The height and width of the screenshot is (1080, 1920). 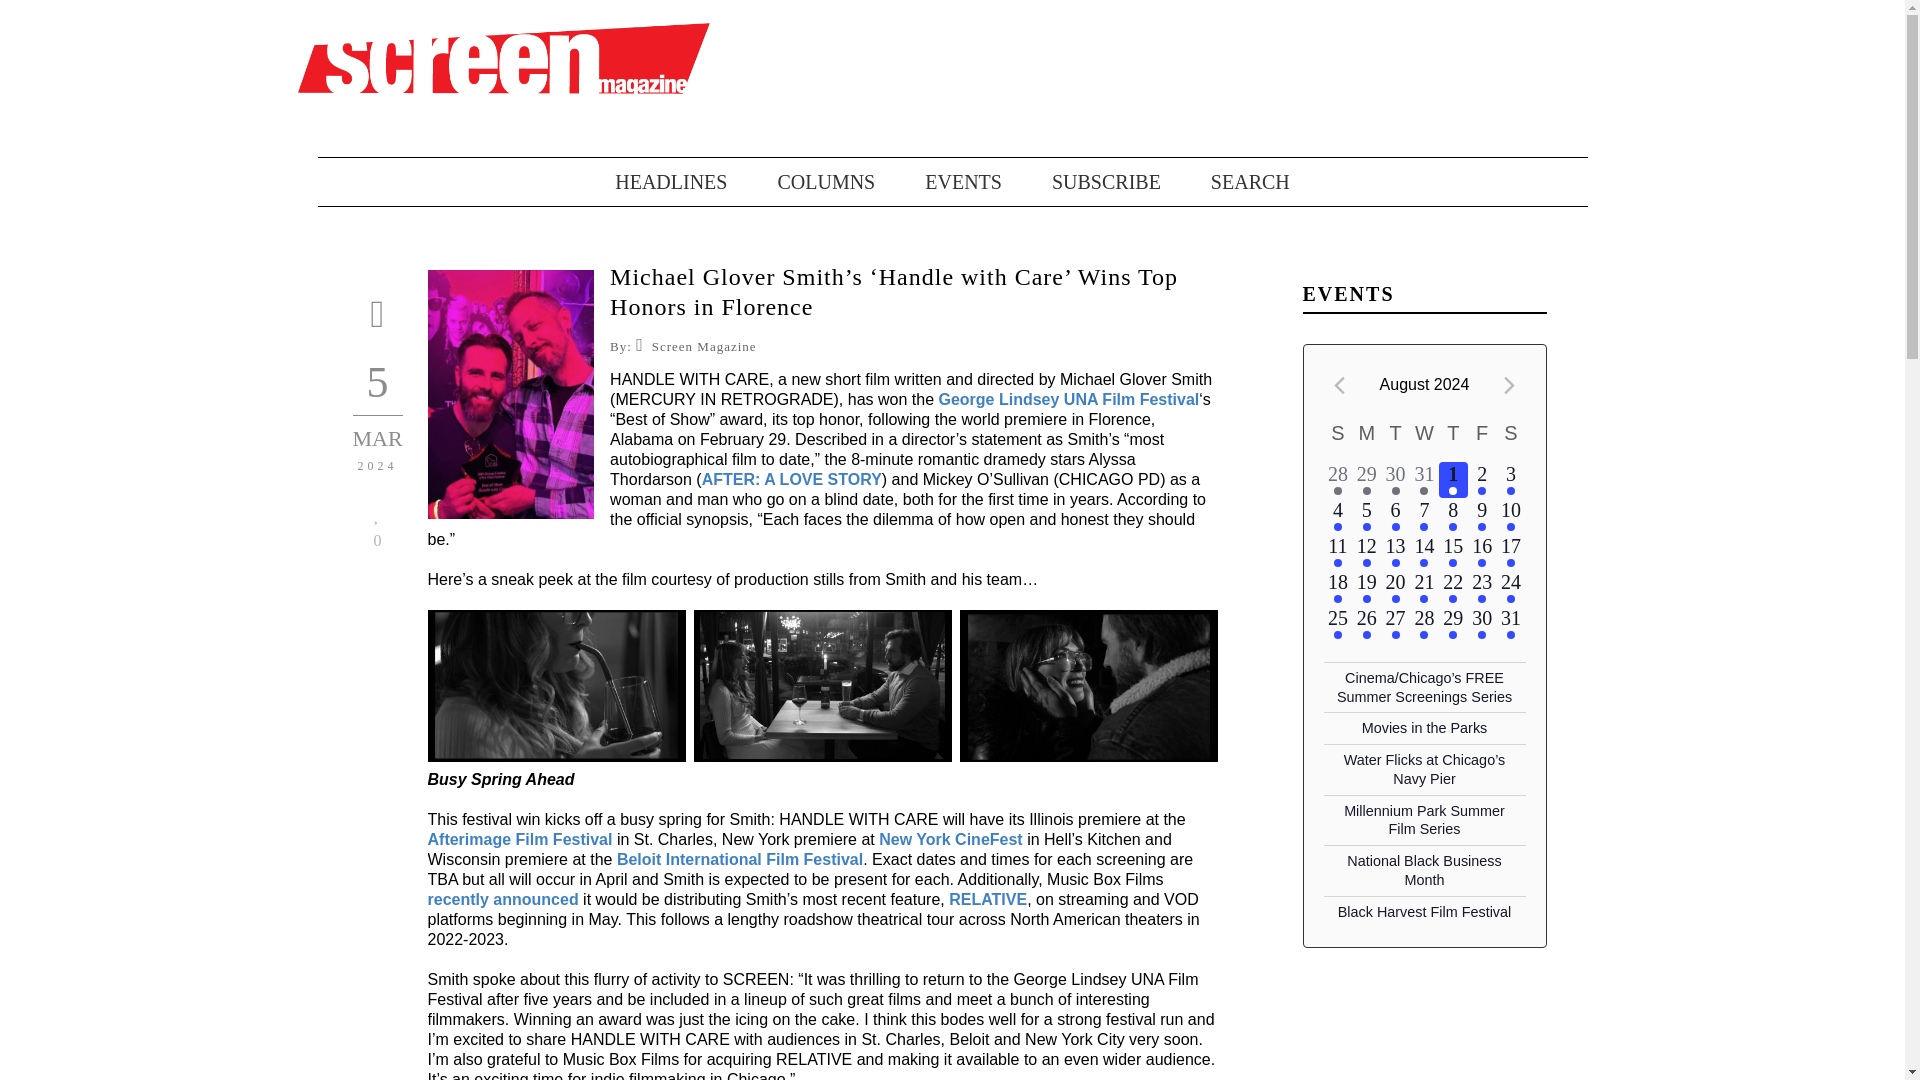 I want to click on COLUMNS, so click(x=801, y=182).